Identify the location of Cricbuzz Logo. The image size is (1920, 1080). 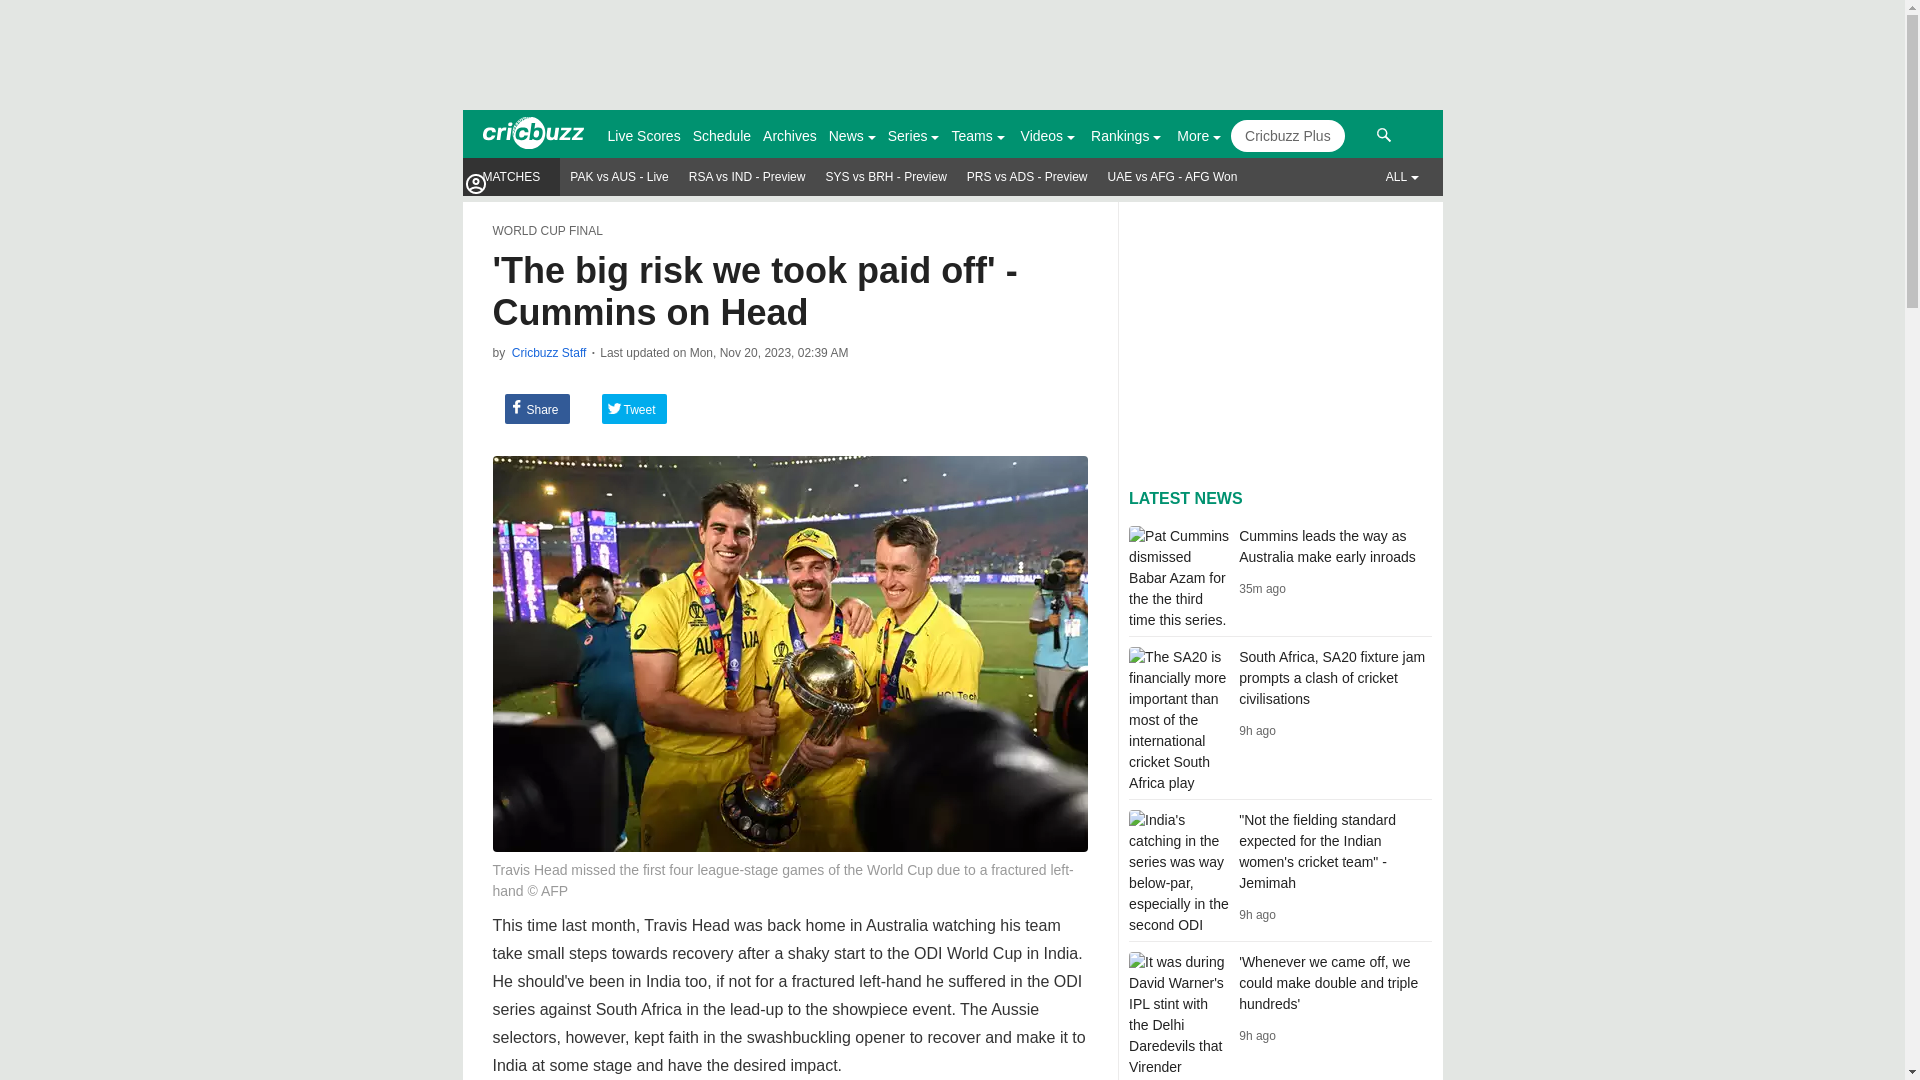
(532, 133).